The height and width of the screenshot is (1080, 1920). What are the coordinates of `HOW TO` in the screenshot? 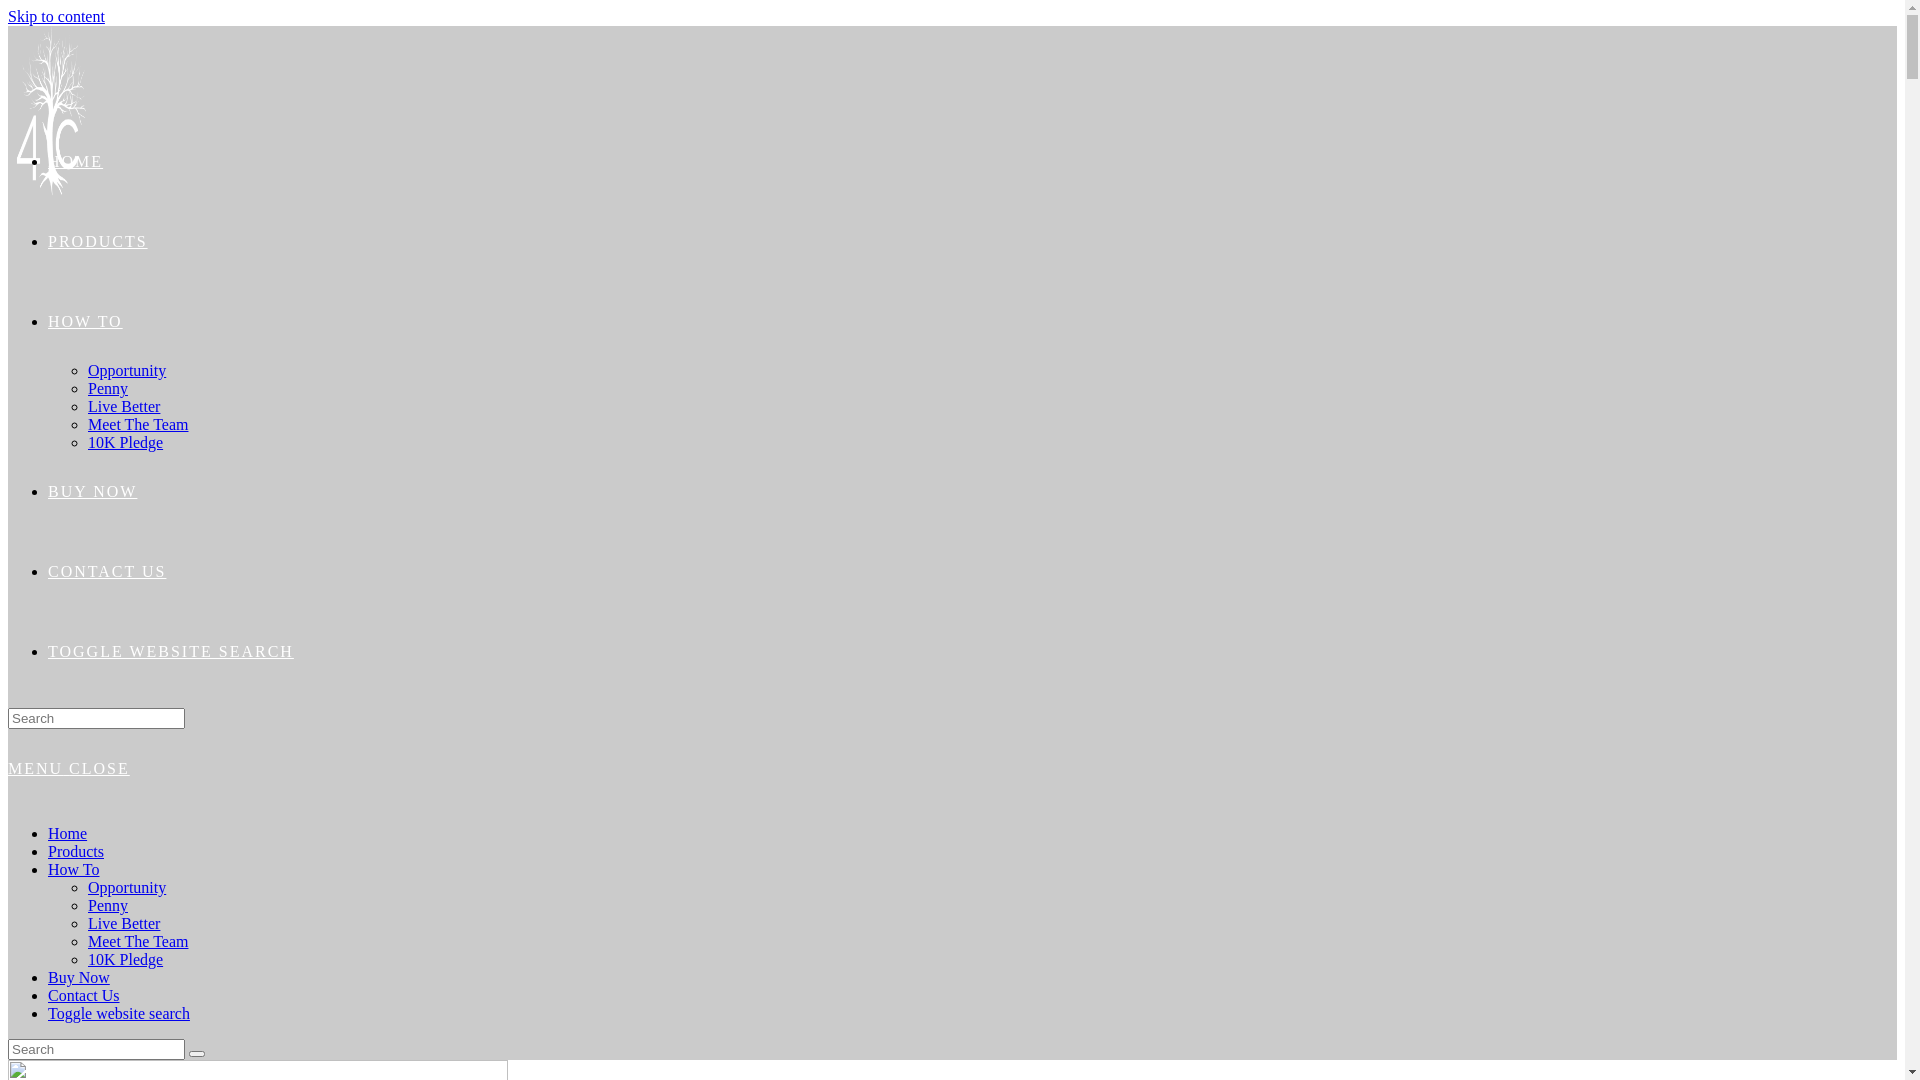 It's located at (85, 322).